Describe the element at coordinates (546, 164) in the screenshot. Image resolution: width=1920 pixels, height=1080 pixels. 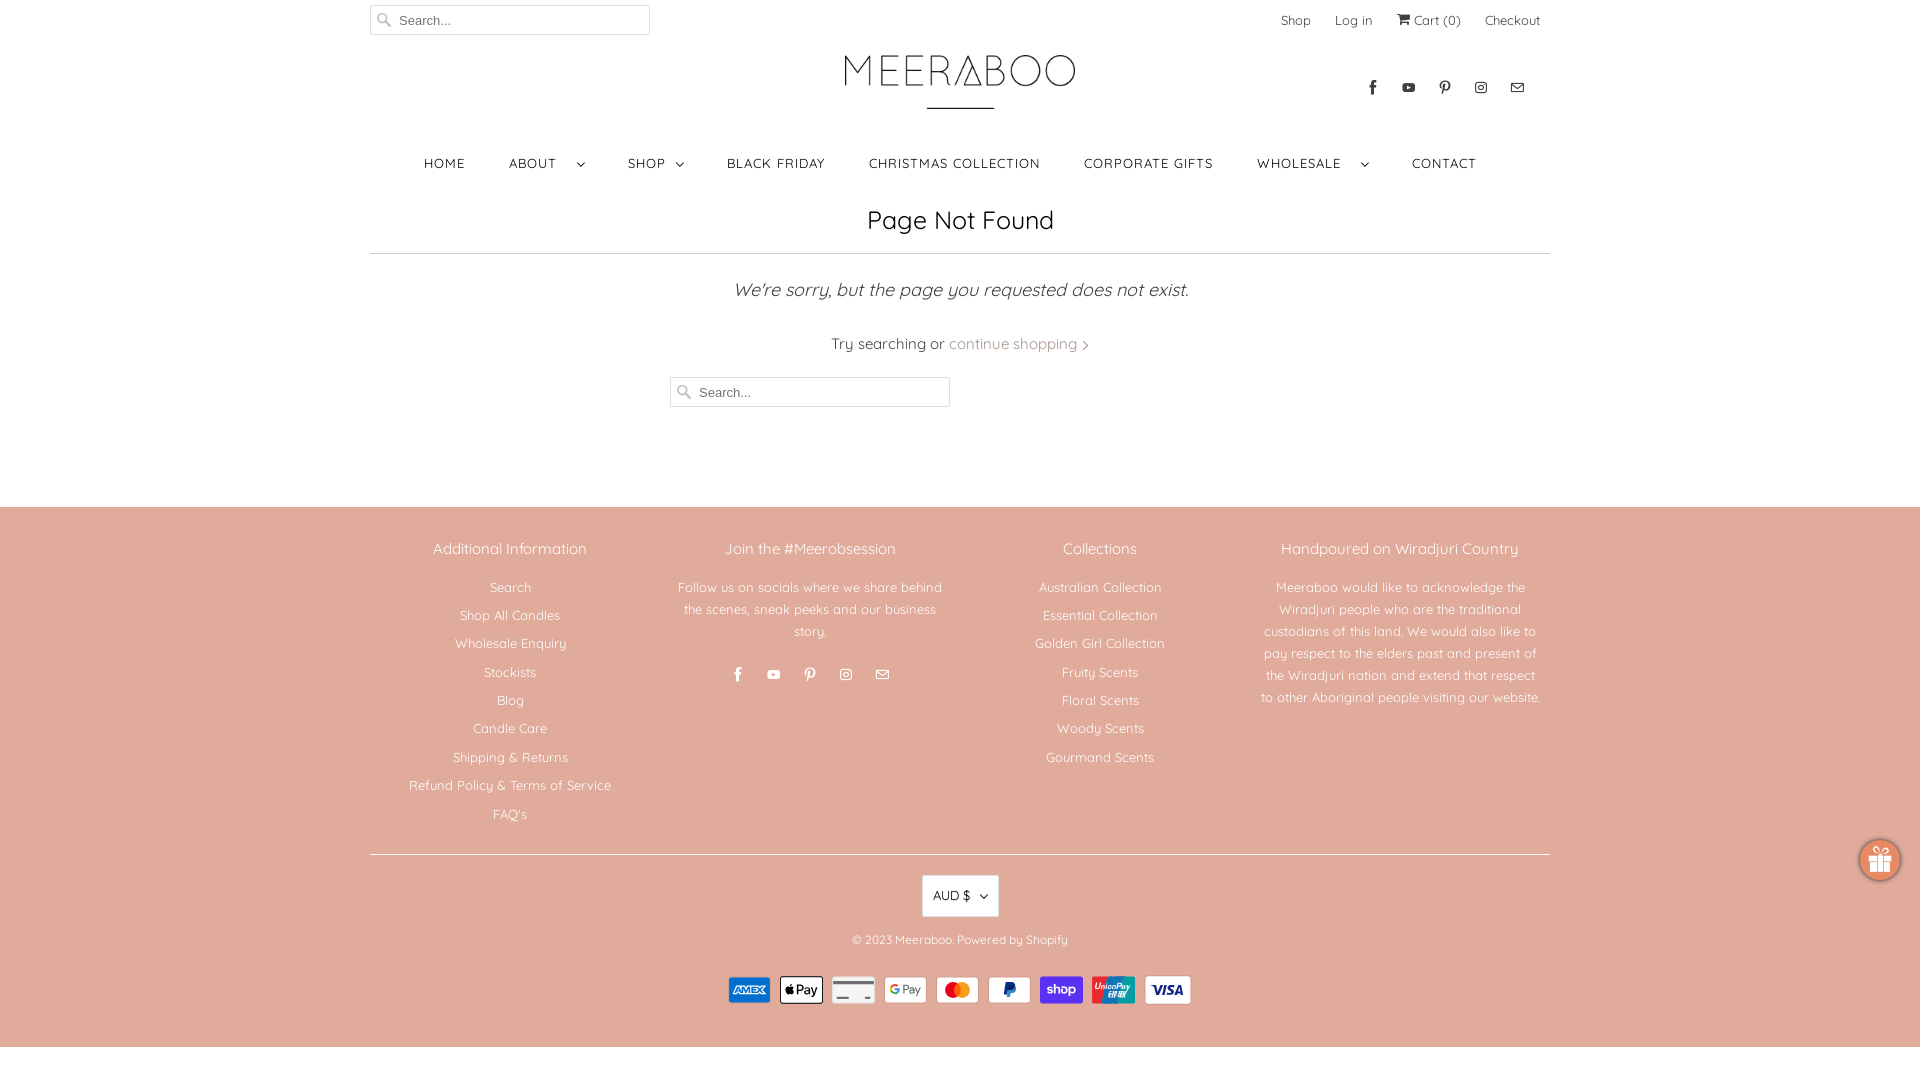
I see `ABOUT ` at that location.